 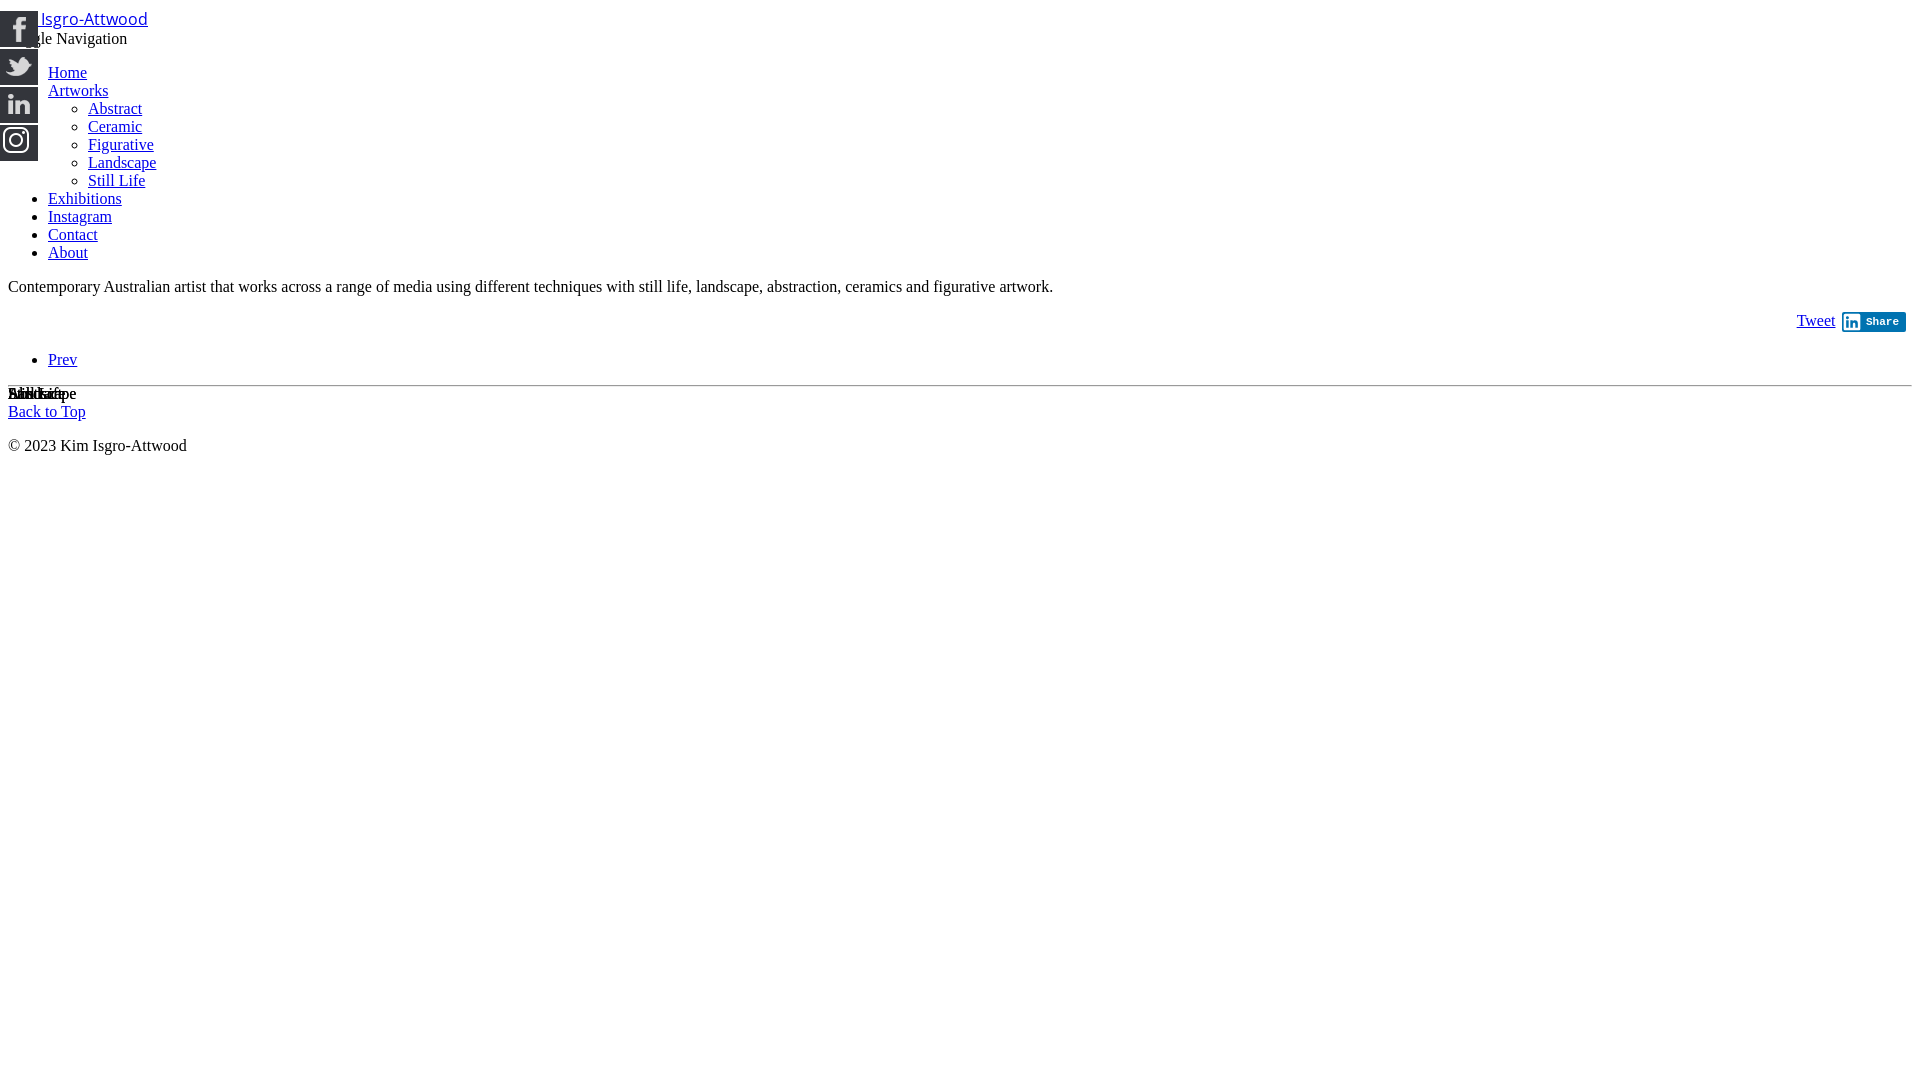 What do you see at coordinates (80, 216) in the screenshot?
I see `Instagram` at bounding box center [80, 216].